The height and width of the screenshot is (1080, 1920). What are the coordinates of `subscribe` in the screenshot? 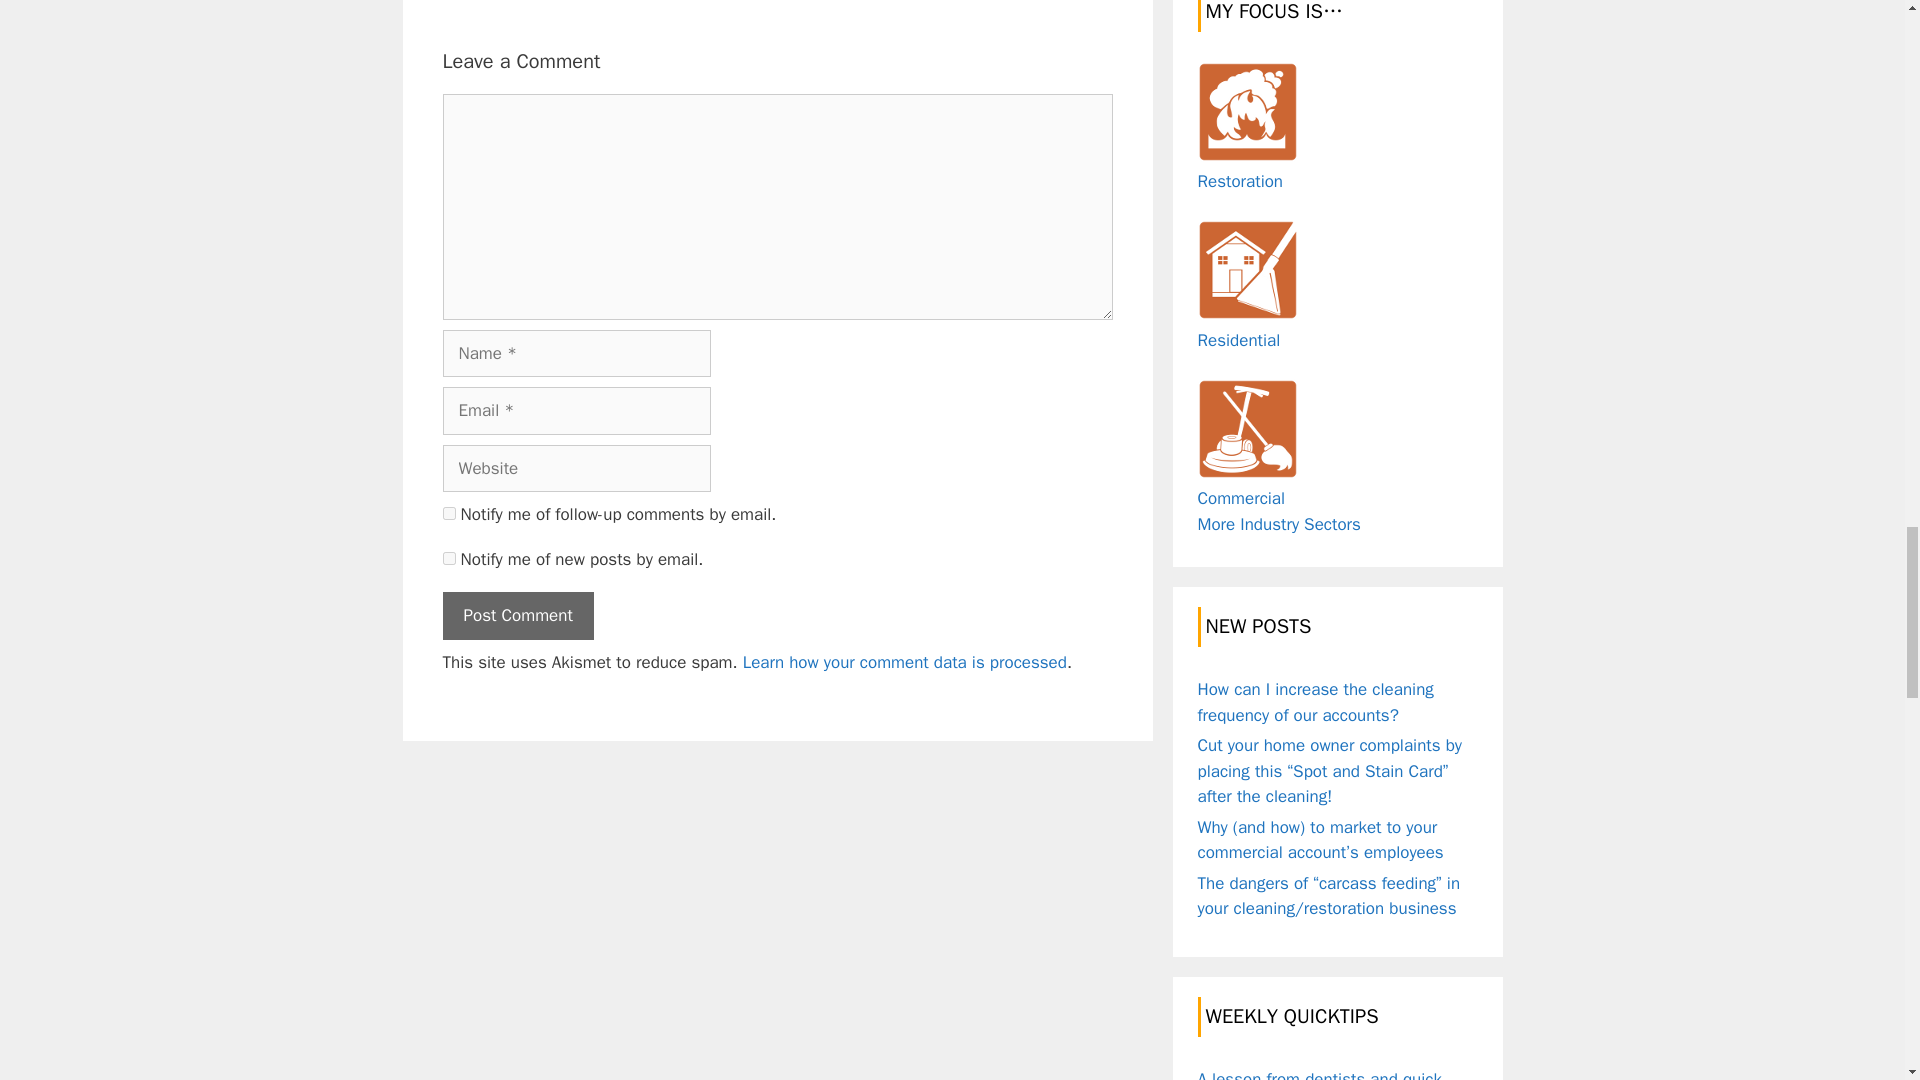 It's located at (448, 512).